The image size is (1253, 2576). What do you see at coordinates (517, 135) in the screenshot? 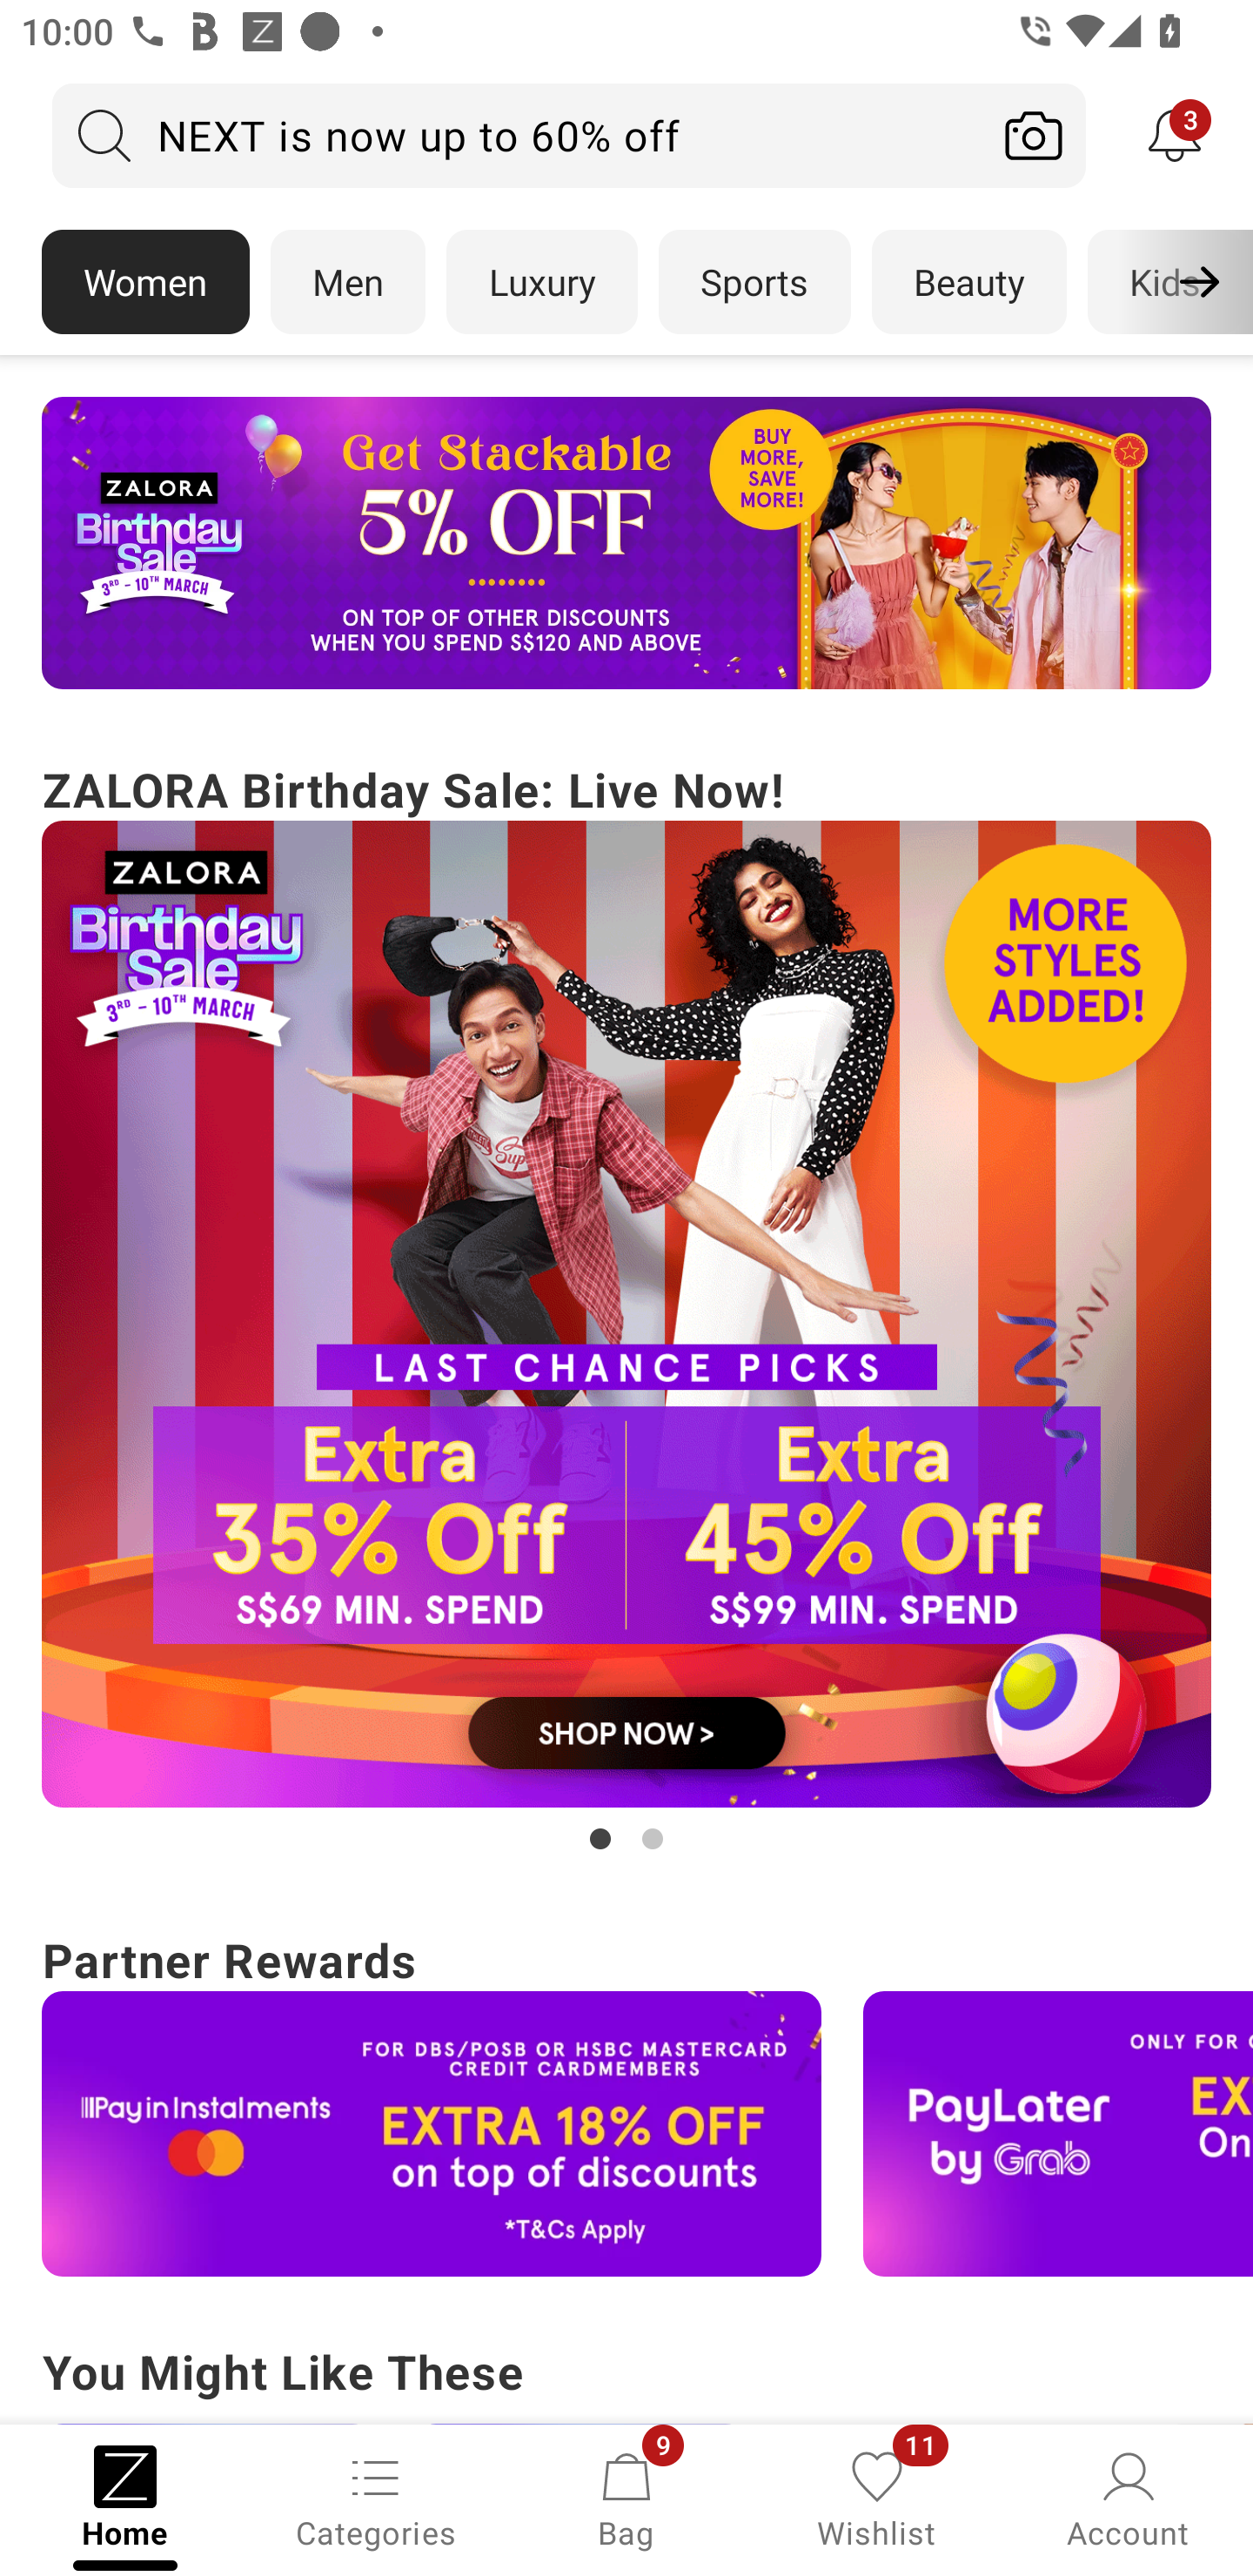
I see `NEXT is now up to 60% off` at bounding box center [517, 135].